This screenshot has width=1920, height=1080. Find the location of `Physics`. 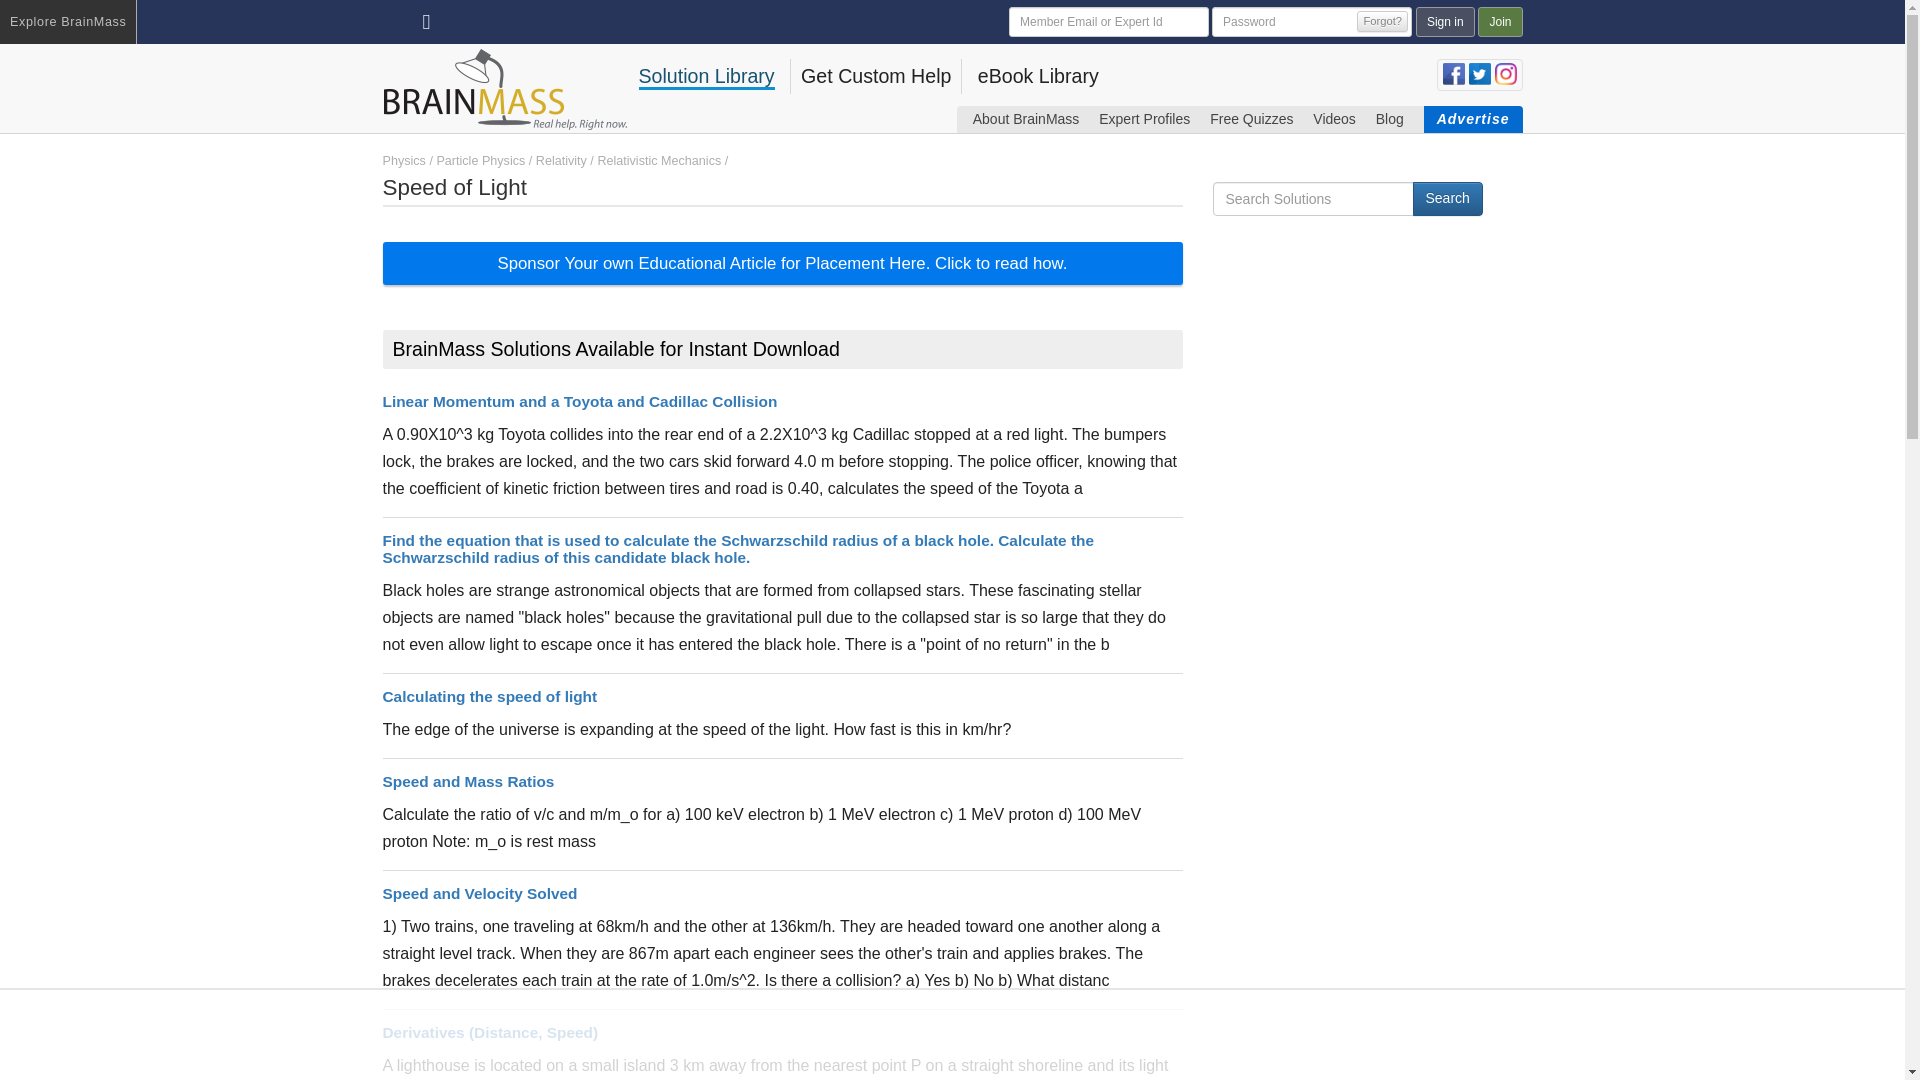

Physics is located at coordinates (403, 161).